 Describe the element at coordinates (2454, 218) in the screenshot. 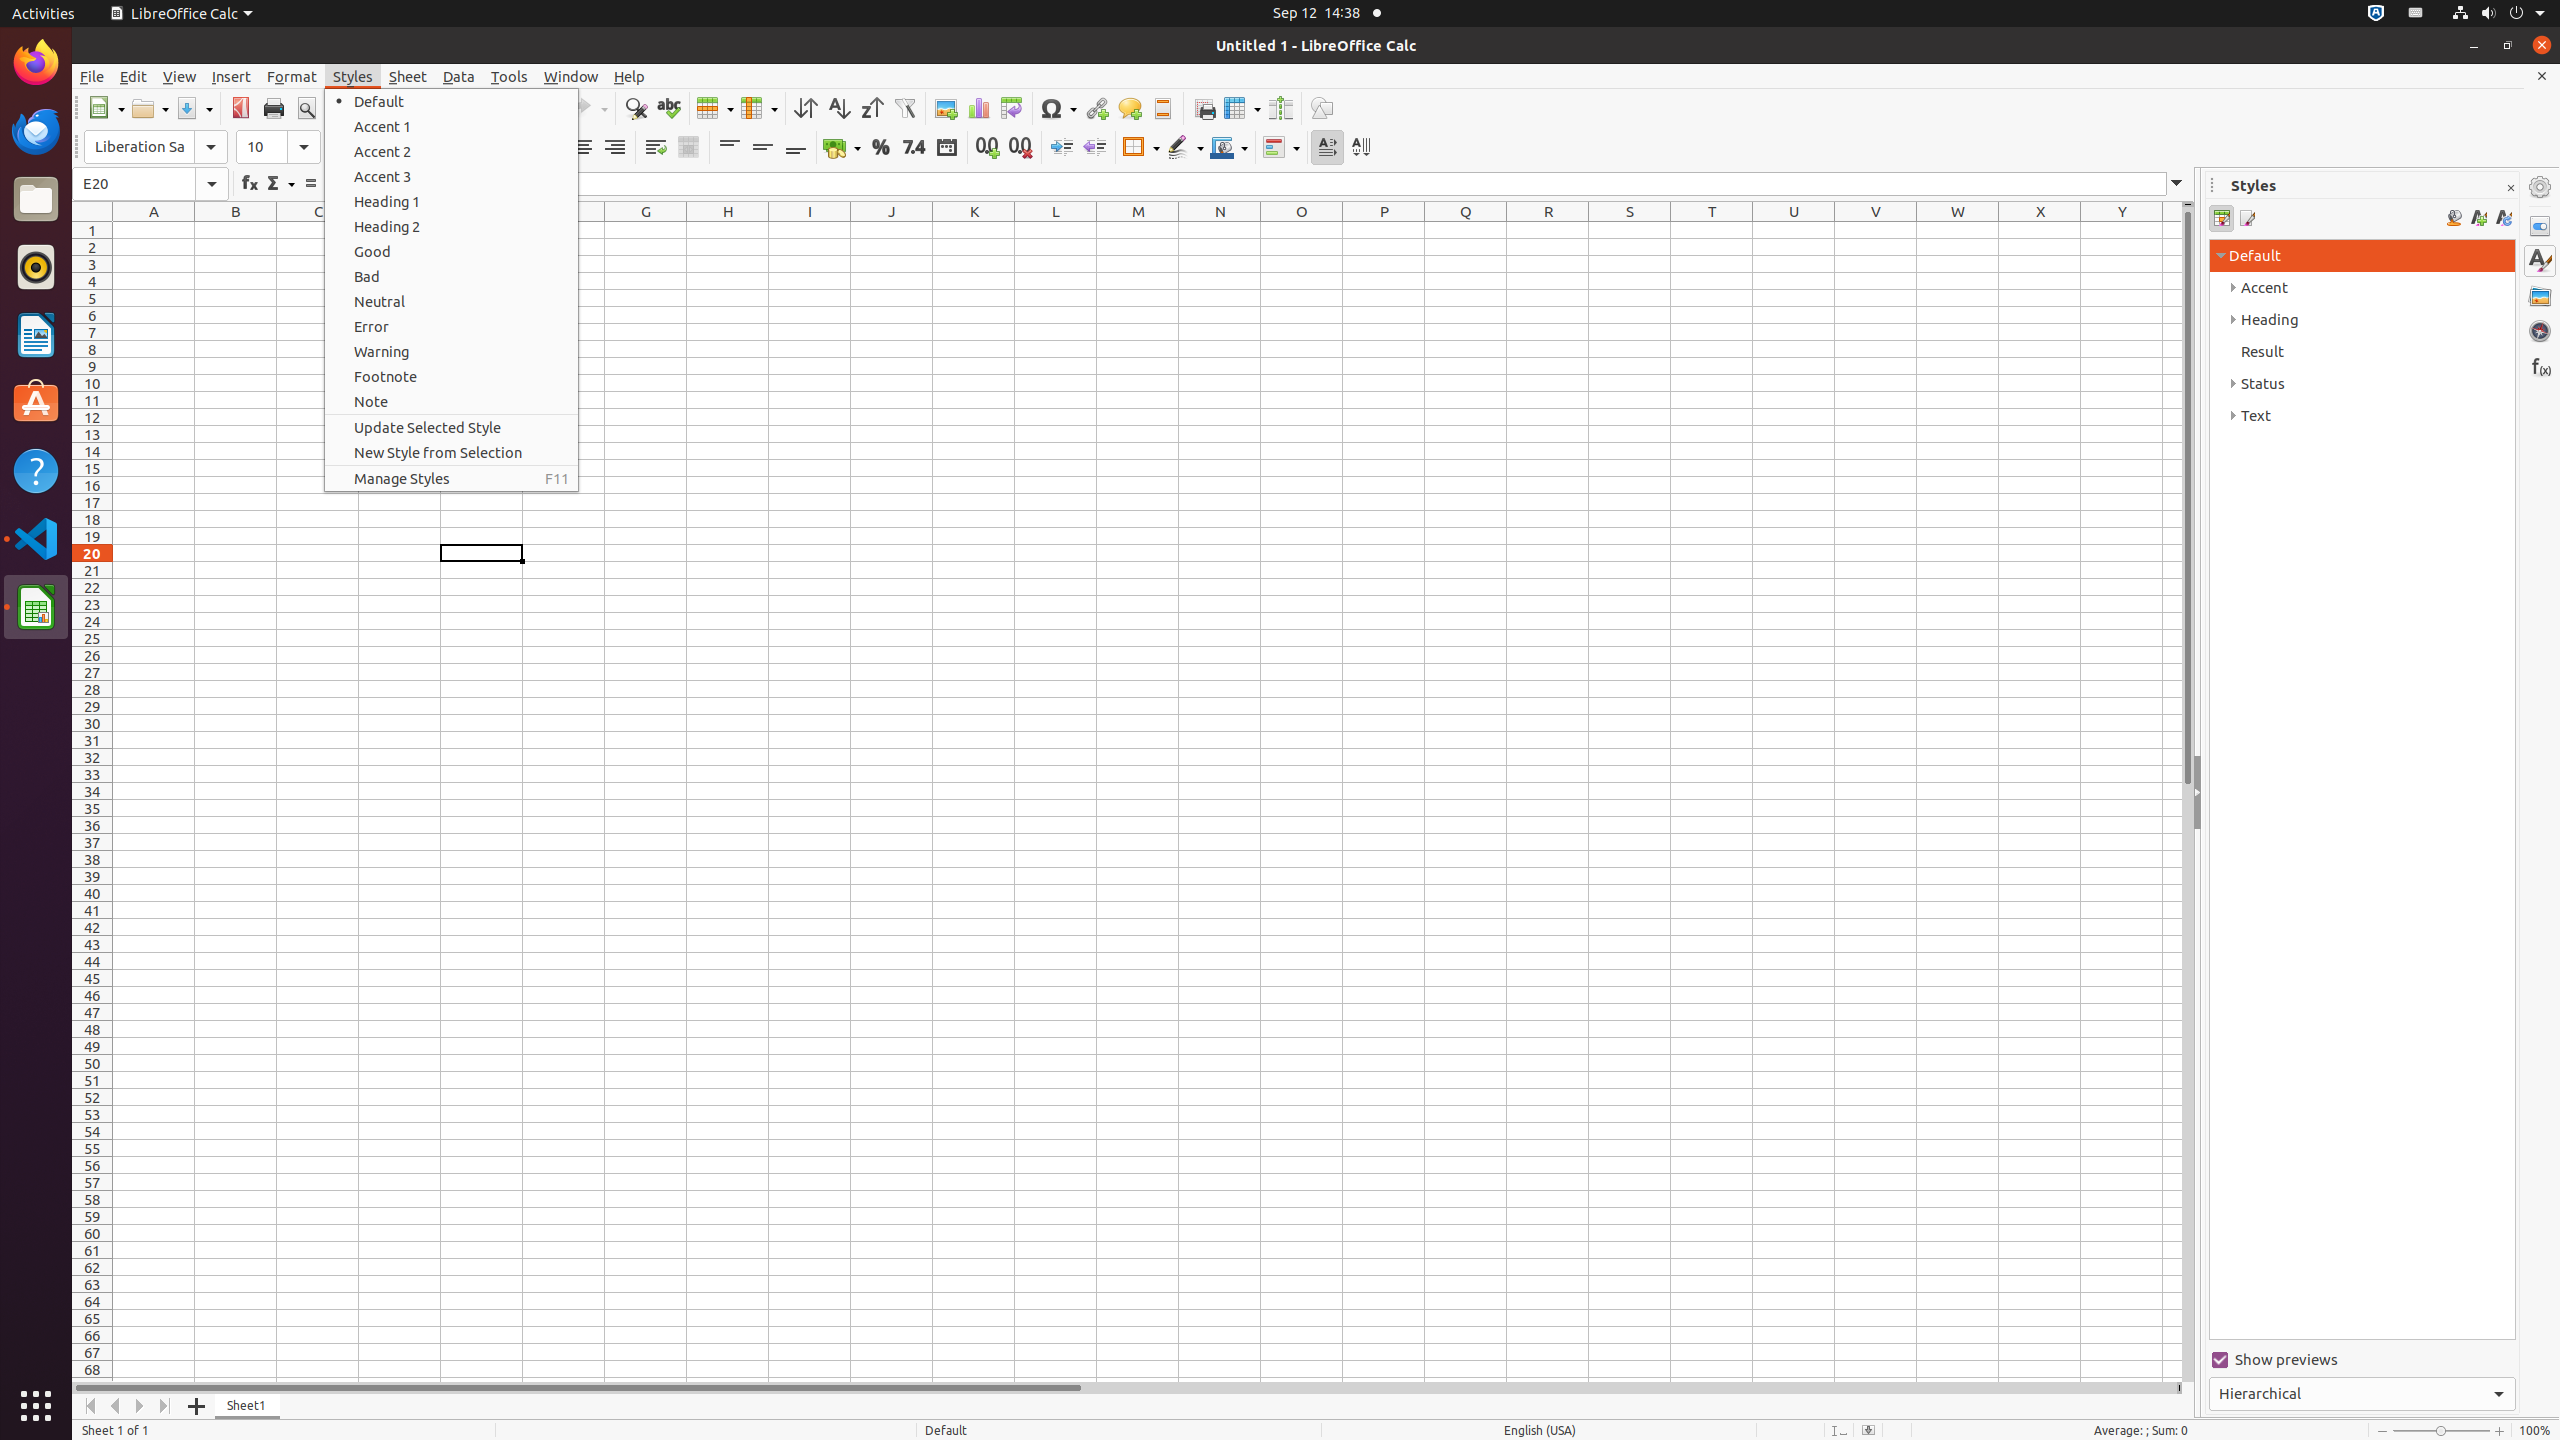

I see `Fill Format Mode` at that location.